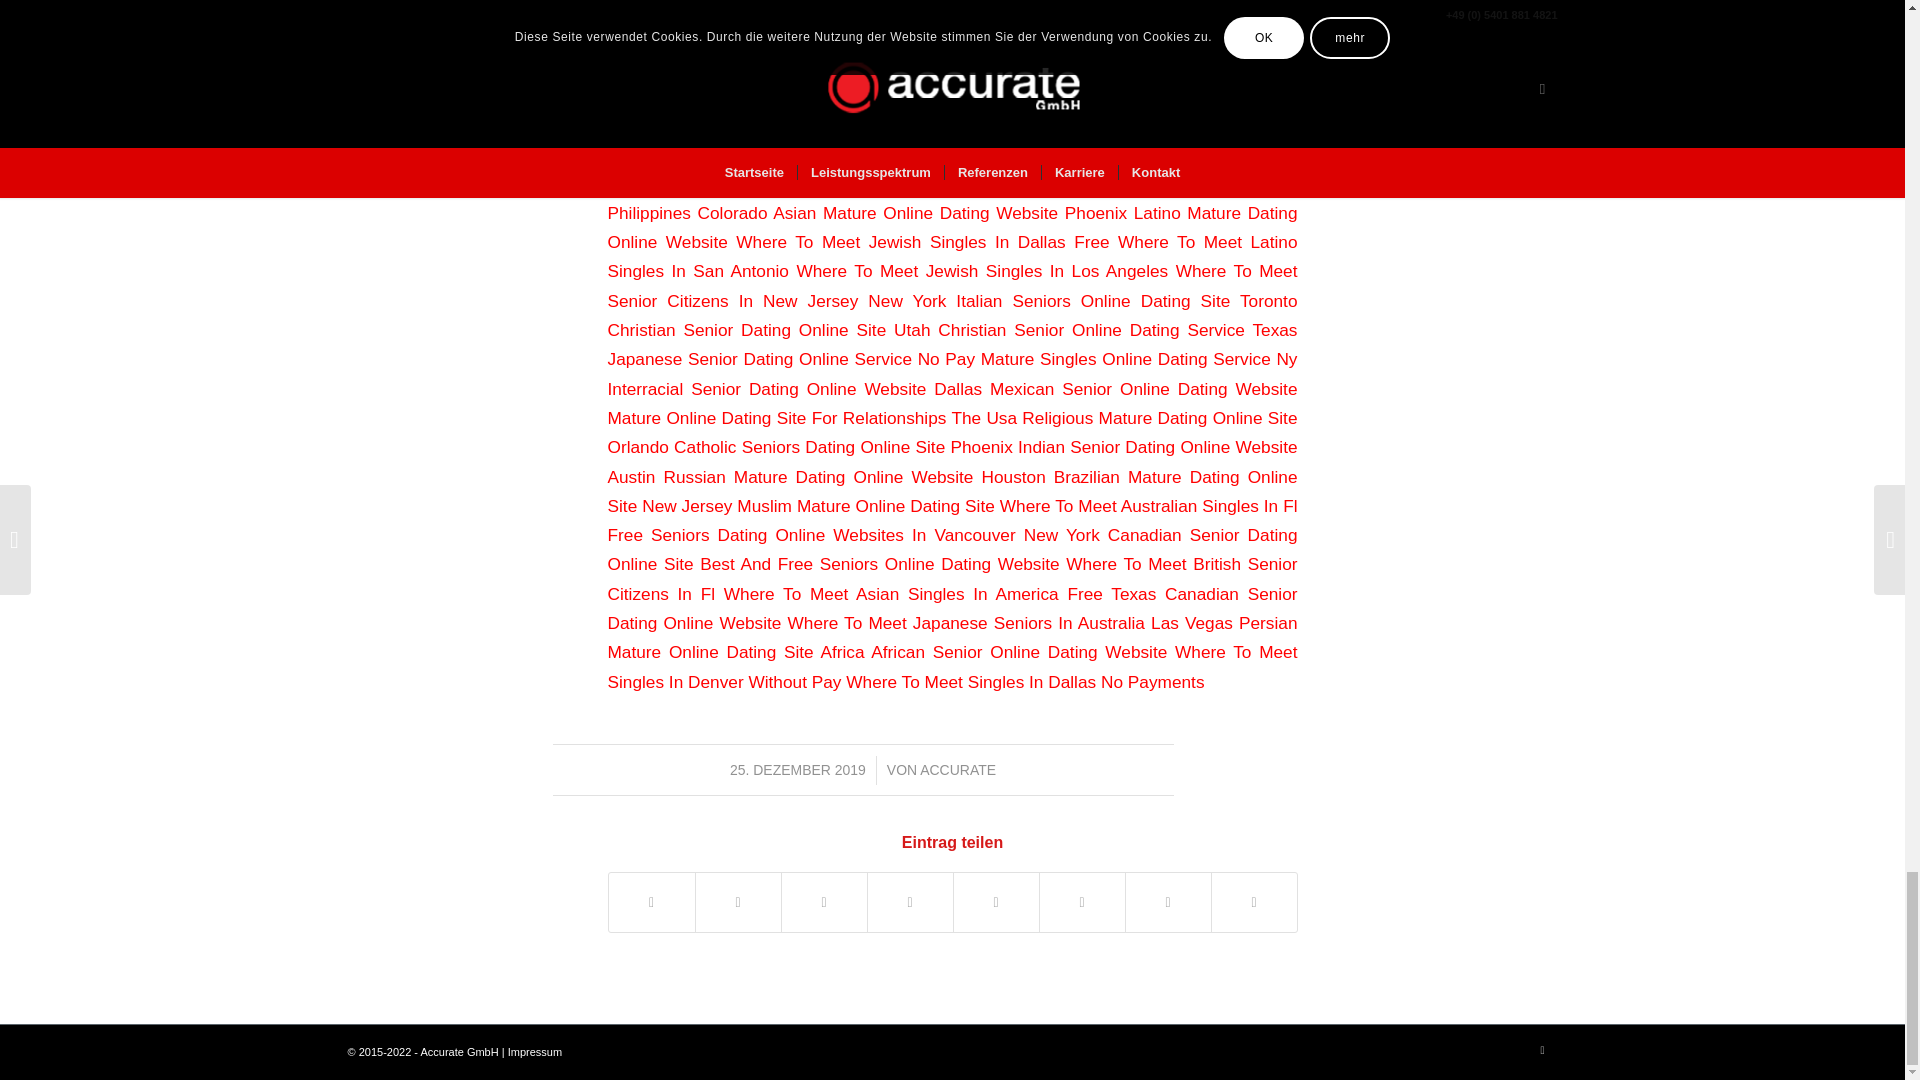  What do you see at coordinates (777, 446) in the screenshot?
I see `Orlando Catholic Seniors Dating Online Site` at bounding box center [777, 446].